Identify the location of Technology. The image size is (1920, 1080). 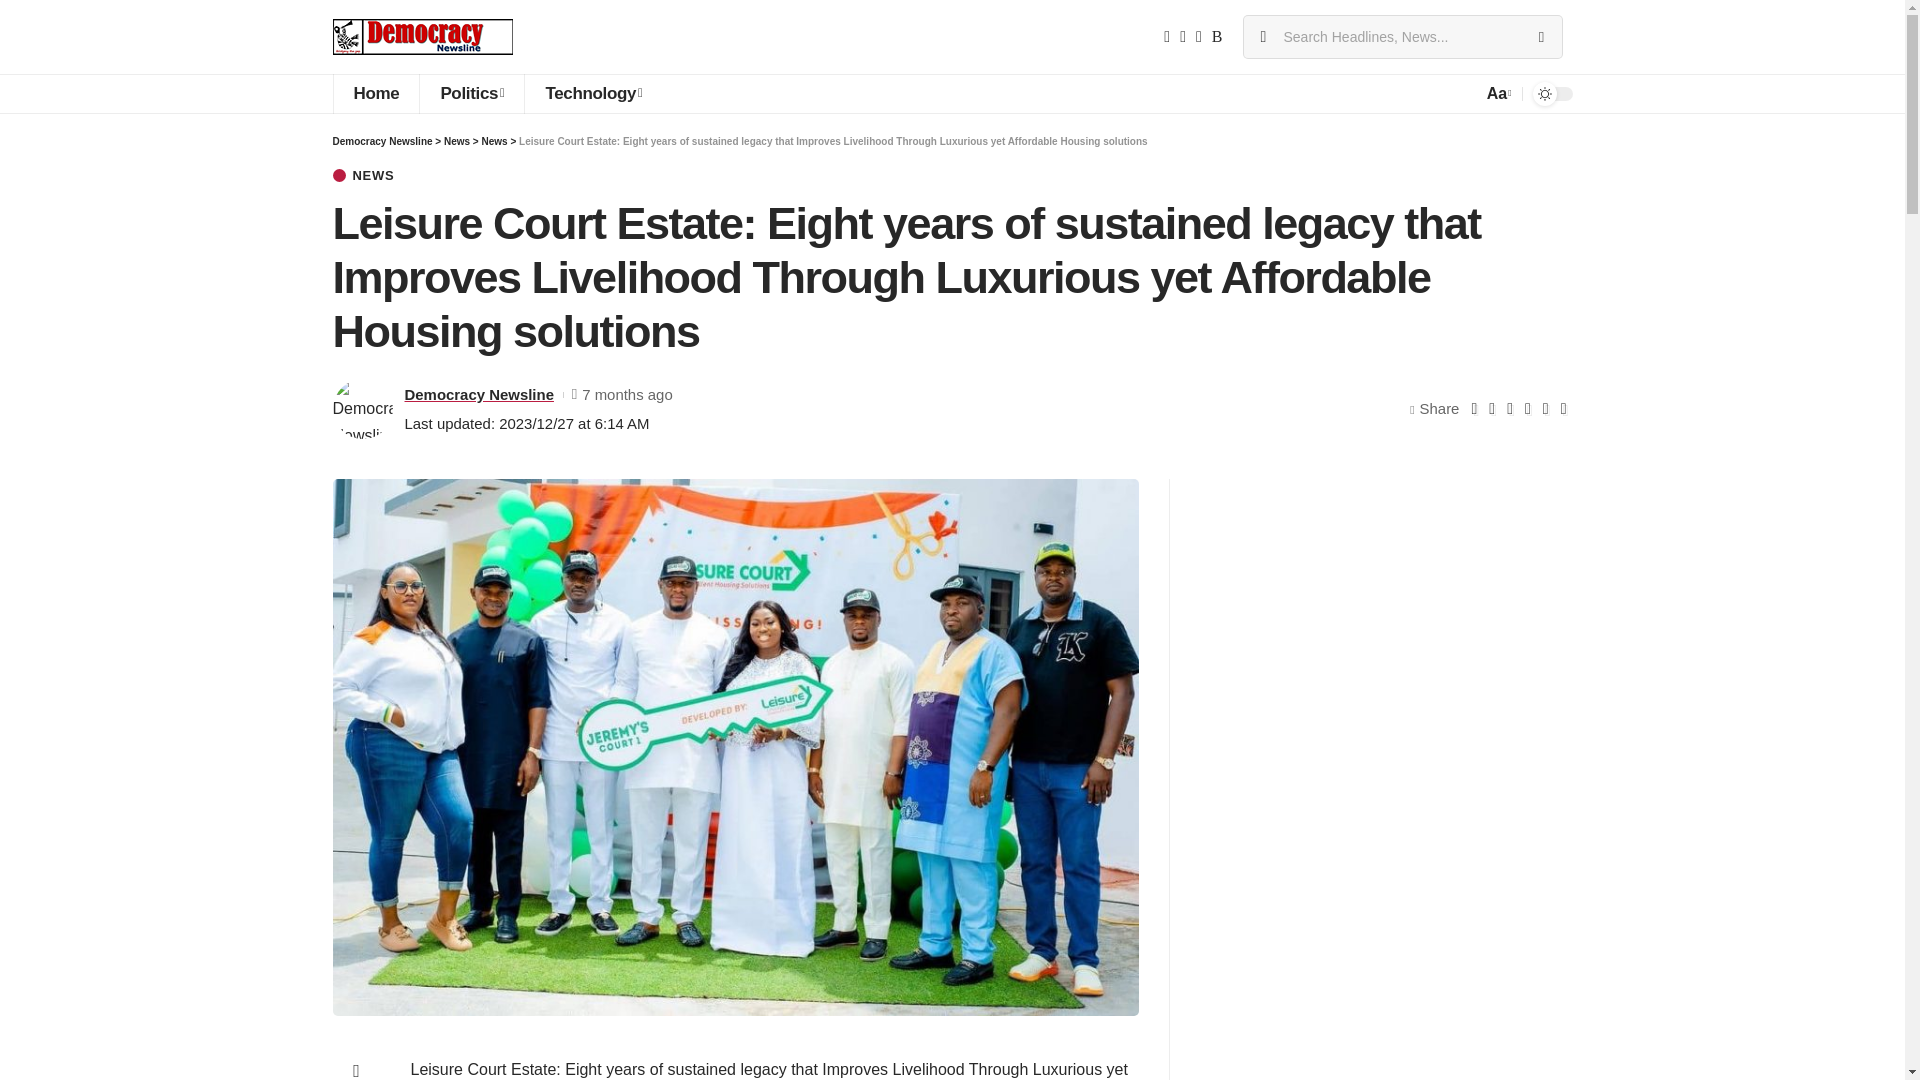
(593, 94).